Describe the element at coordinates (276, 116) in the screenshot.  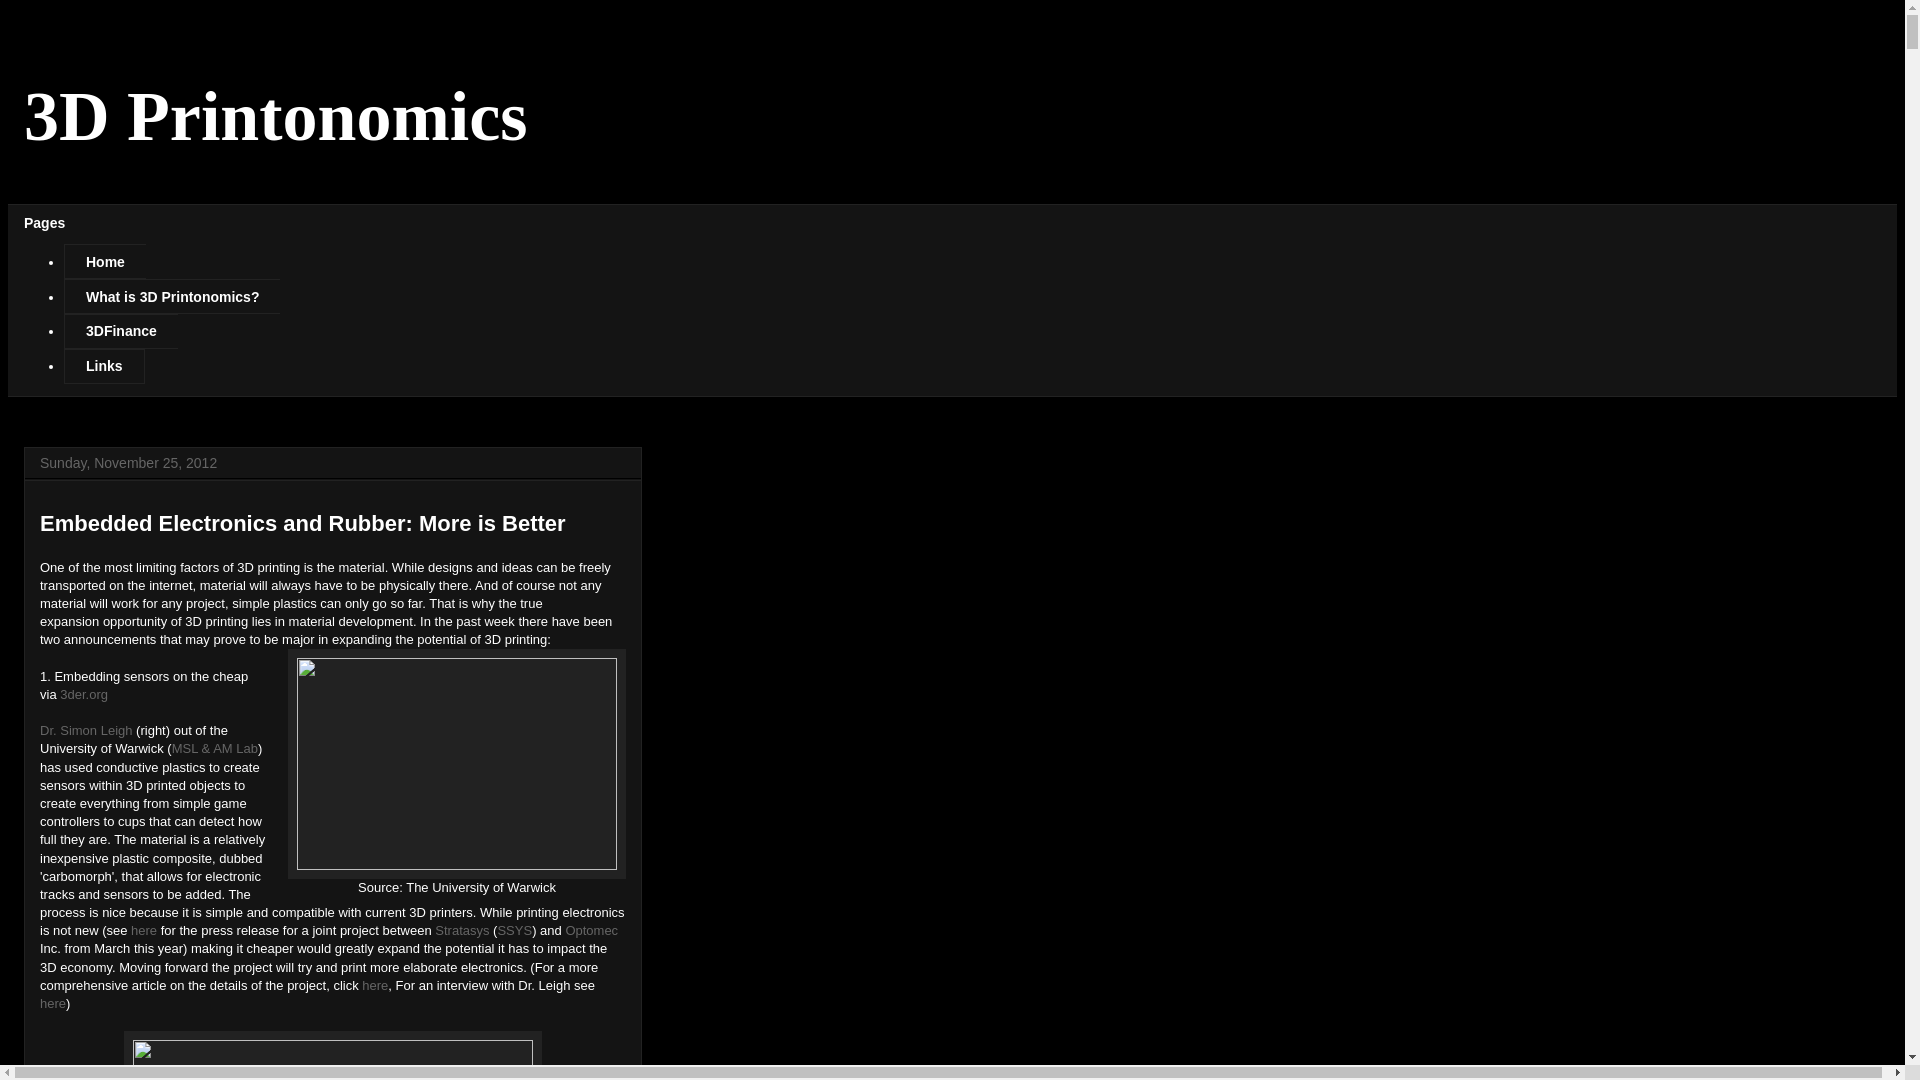
I see `3D Printonomics` at that location.